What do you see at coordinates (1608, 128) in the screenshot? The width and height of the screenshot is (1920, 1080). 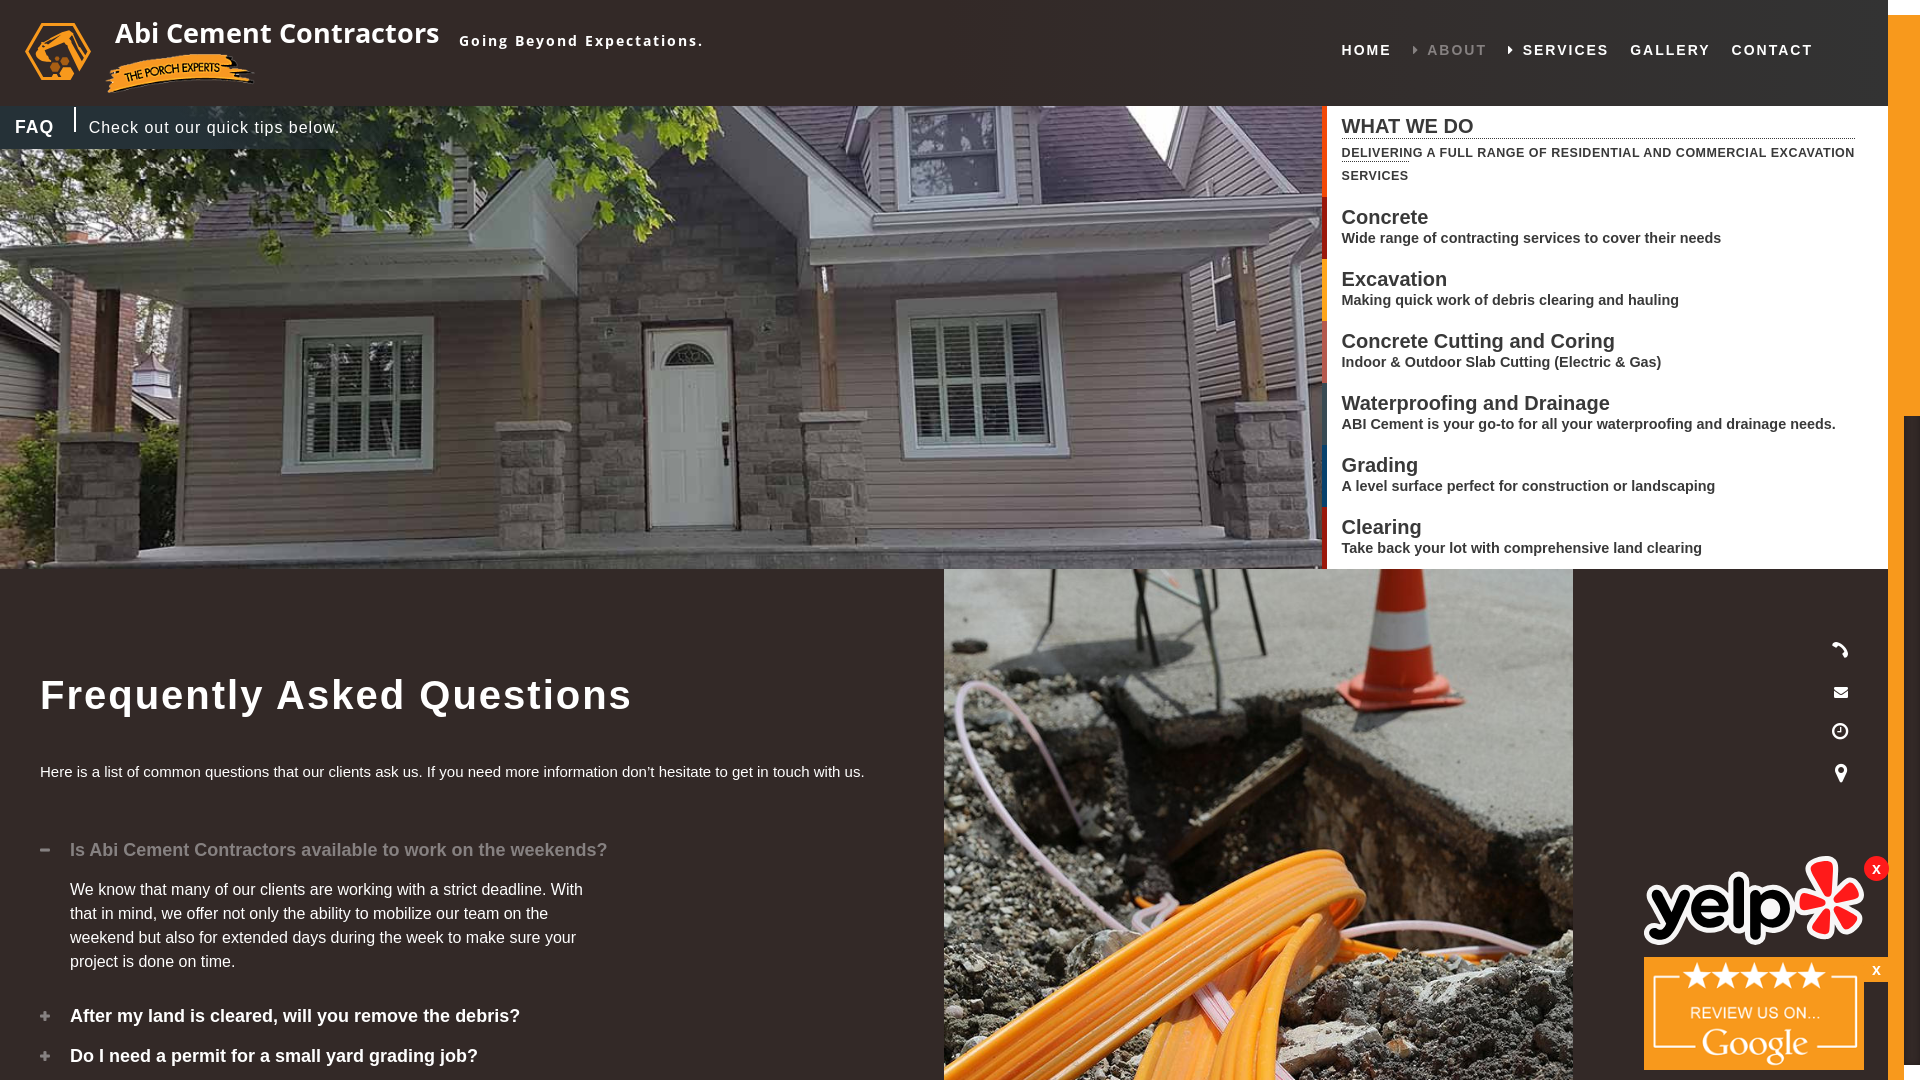 I see `WHAT WE DO` at bounding box center [1608, 128].